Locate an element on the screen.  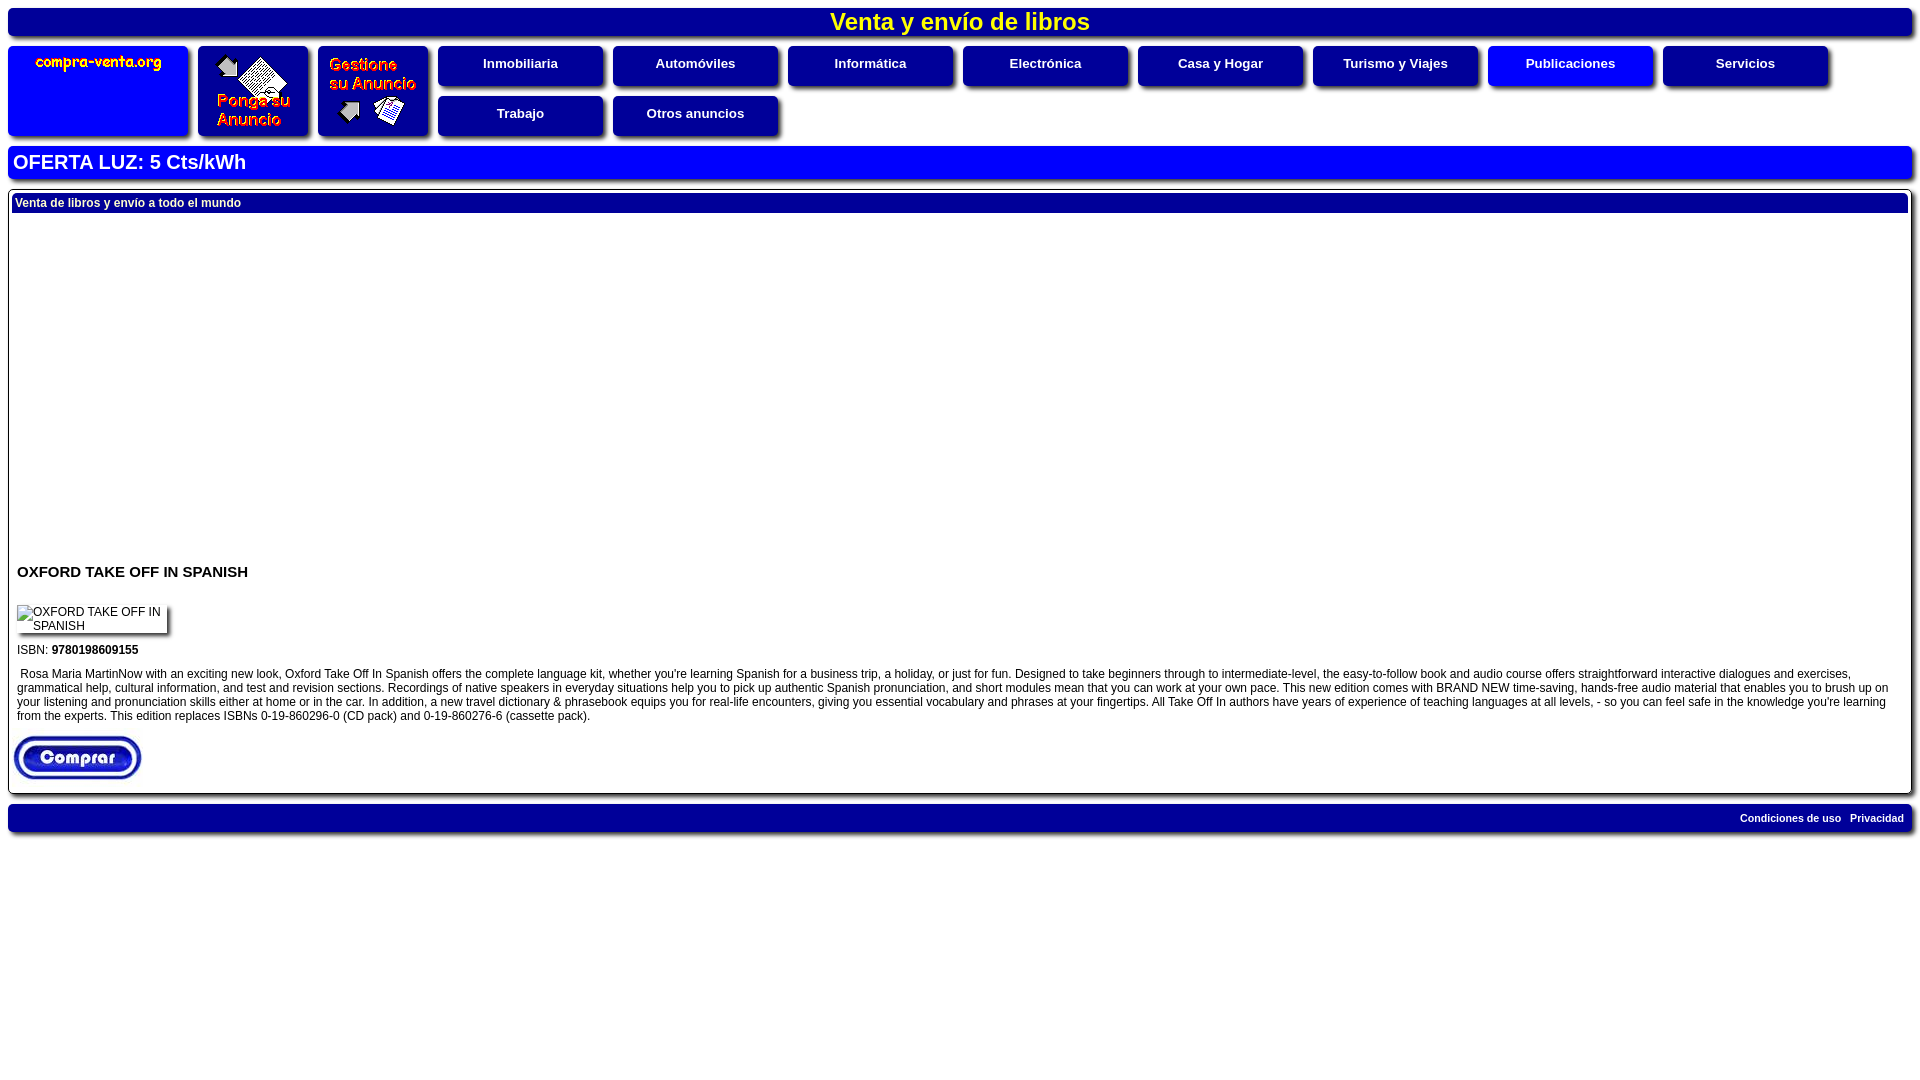
Anuncios de turismo y viajes is located at coordinates (1394, 64).